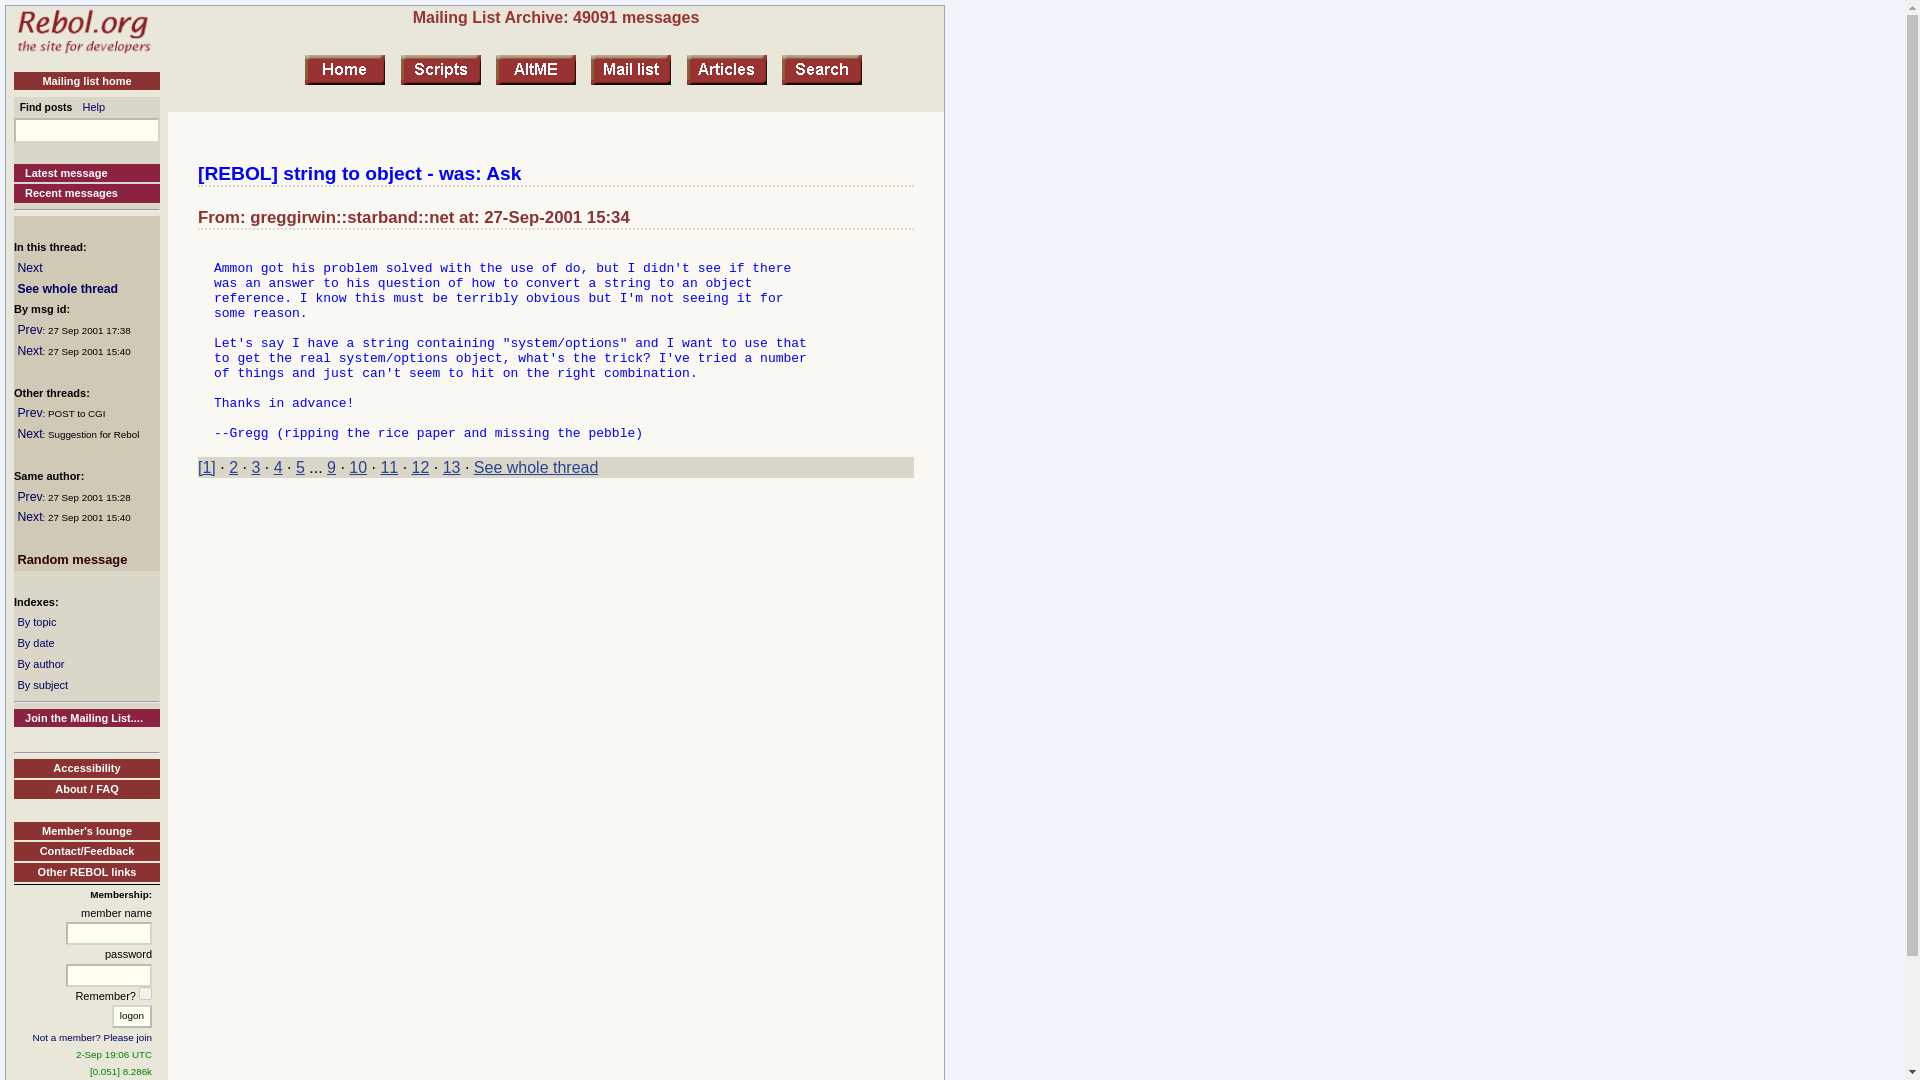 Image resolution: width=1920 pixels, height=1080 pixels. What do you see at coordinates (40, 663) in the screenshot?
I see `By author` at bounding box center [40, 663].